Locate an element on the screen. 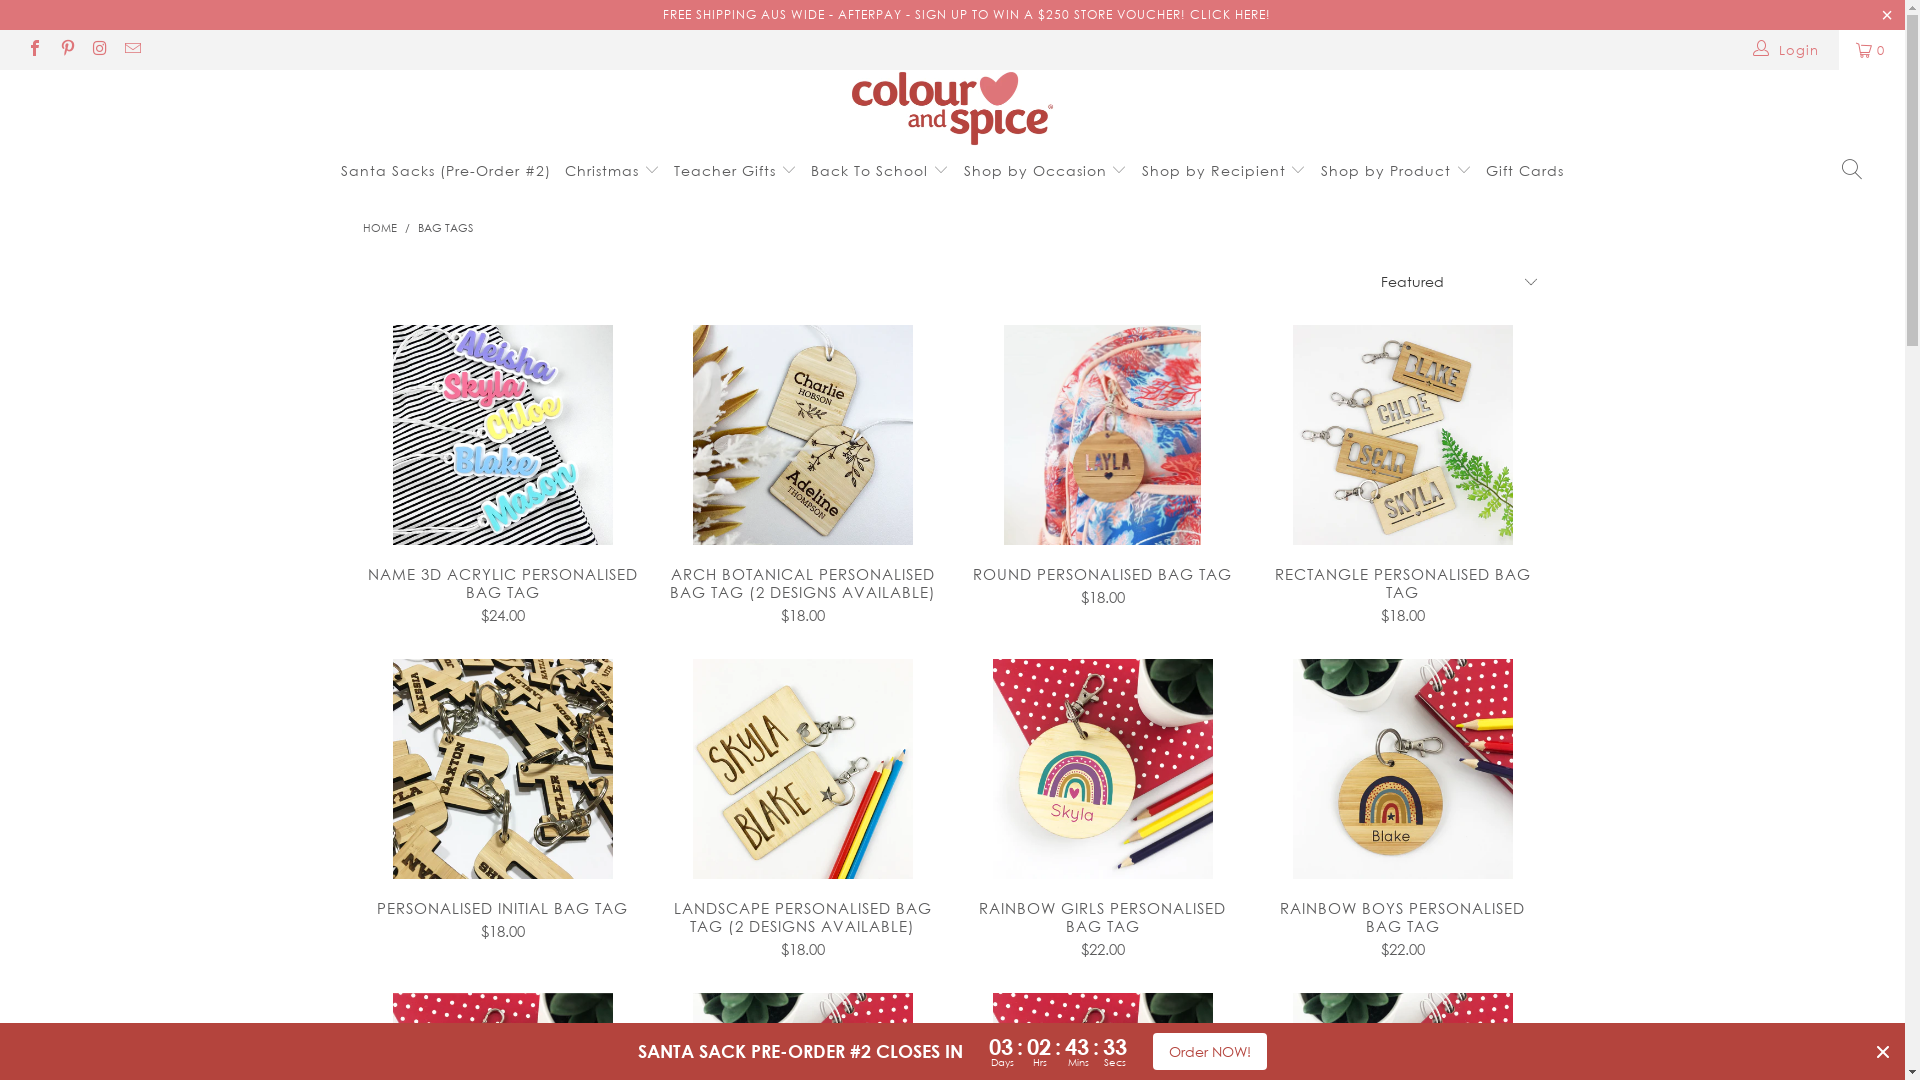  Christmas is located at coordinates (612, 170).